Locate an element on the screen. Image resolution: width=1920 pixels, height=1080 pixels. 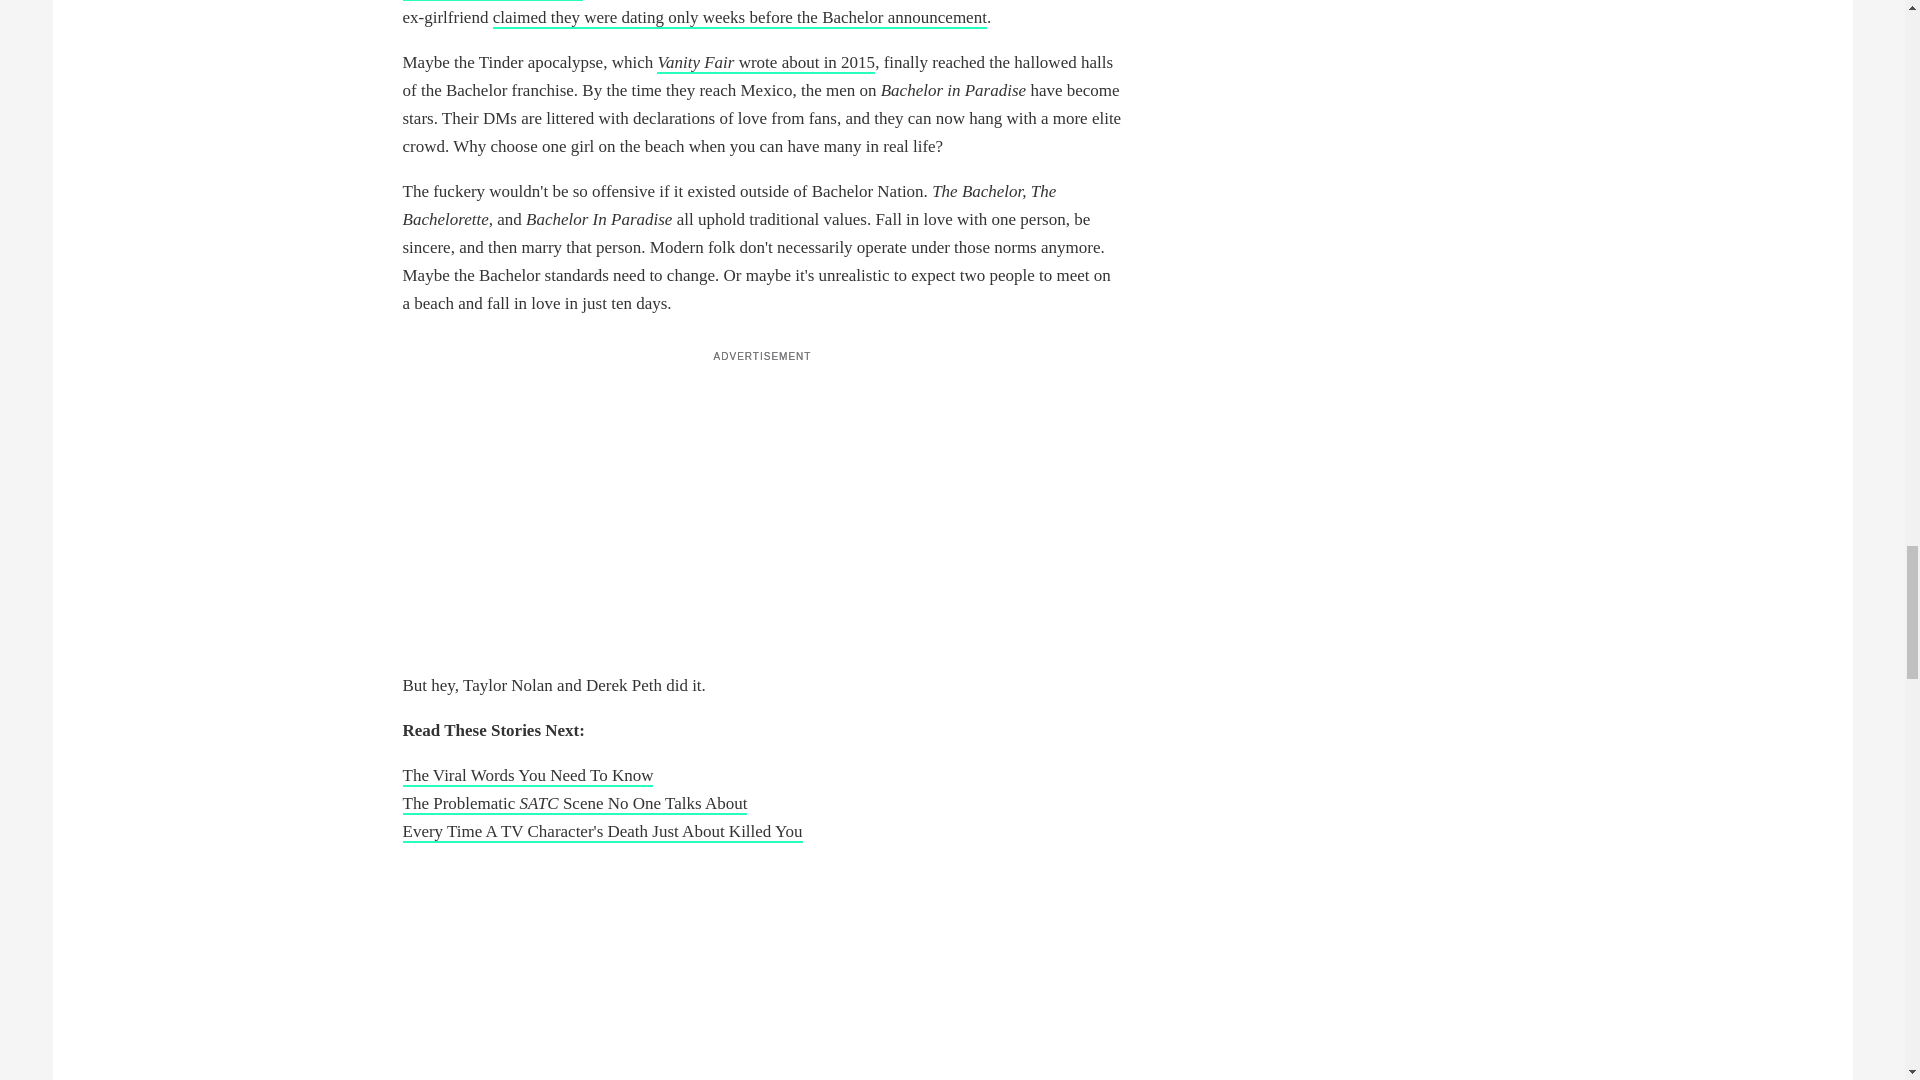
Vanity Fair wrote about in 2015 is located at coordinates (766, 63).